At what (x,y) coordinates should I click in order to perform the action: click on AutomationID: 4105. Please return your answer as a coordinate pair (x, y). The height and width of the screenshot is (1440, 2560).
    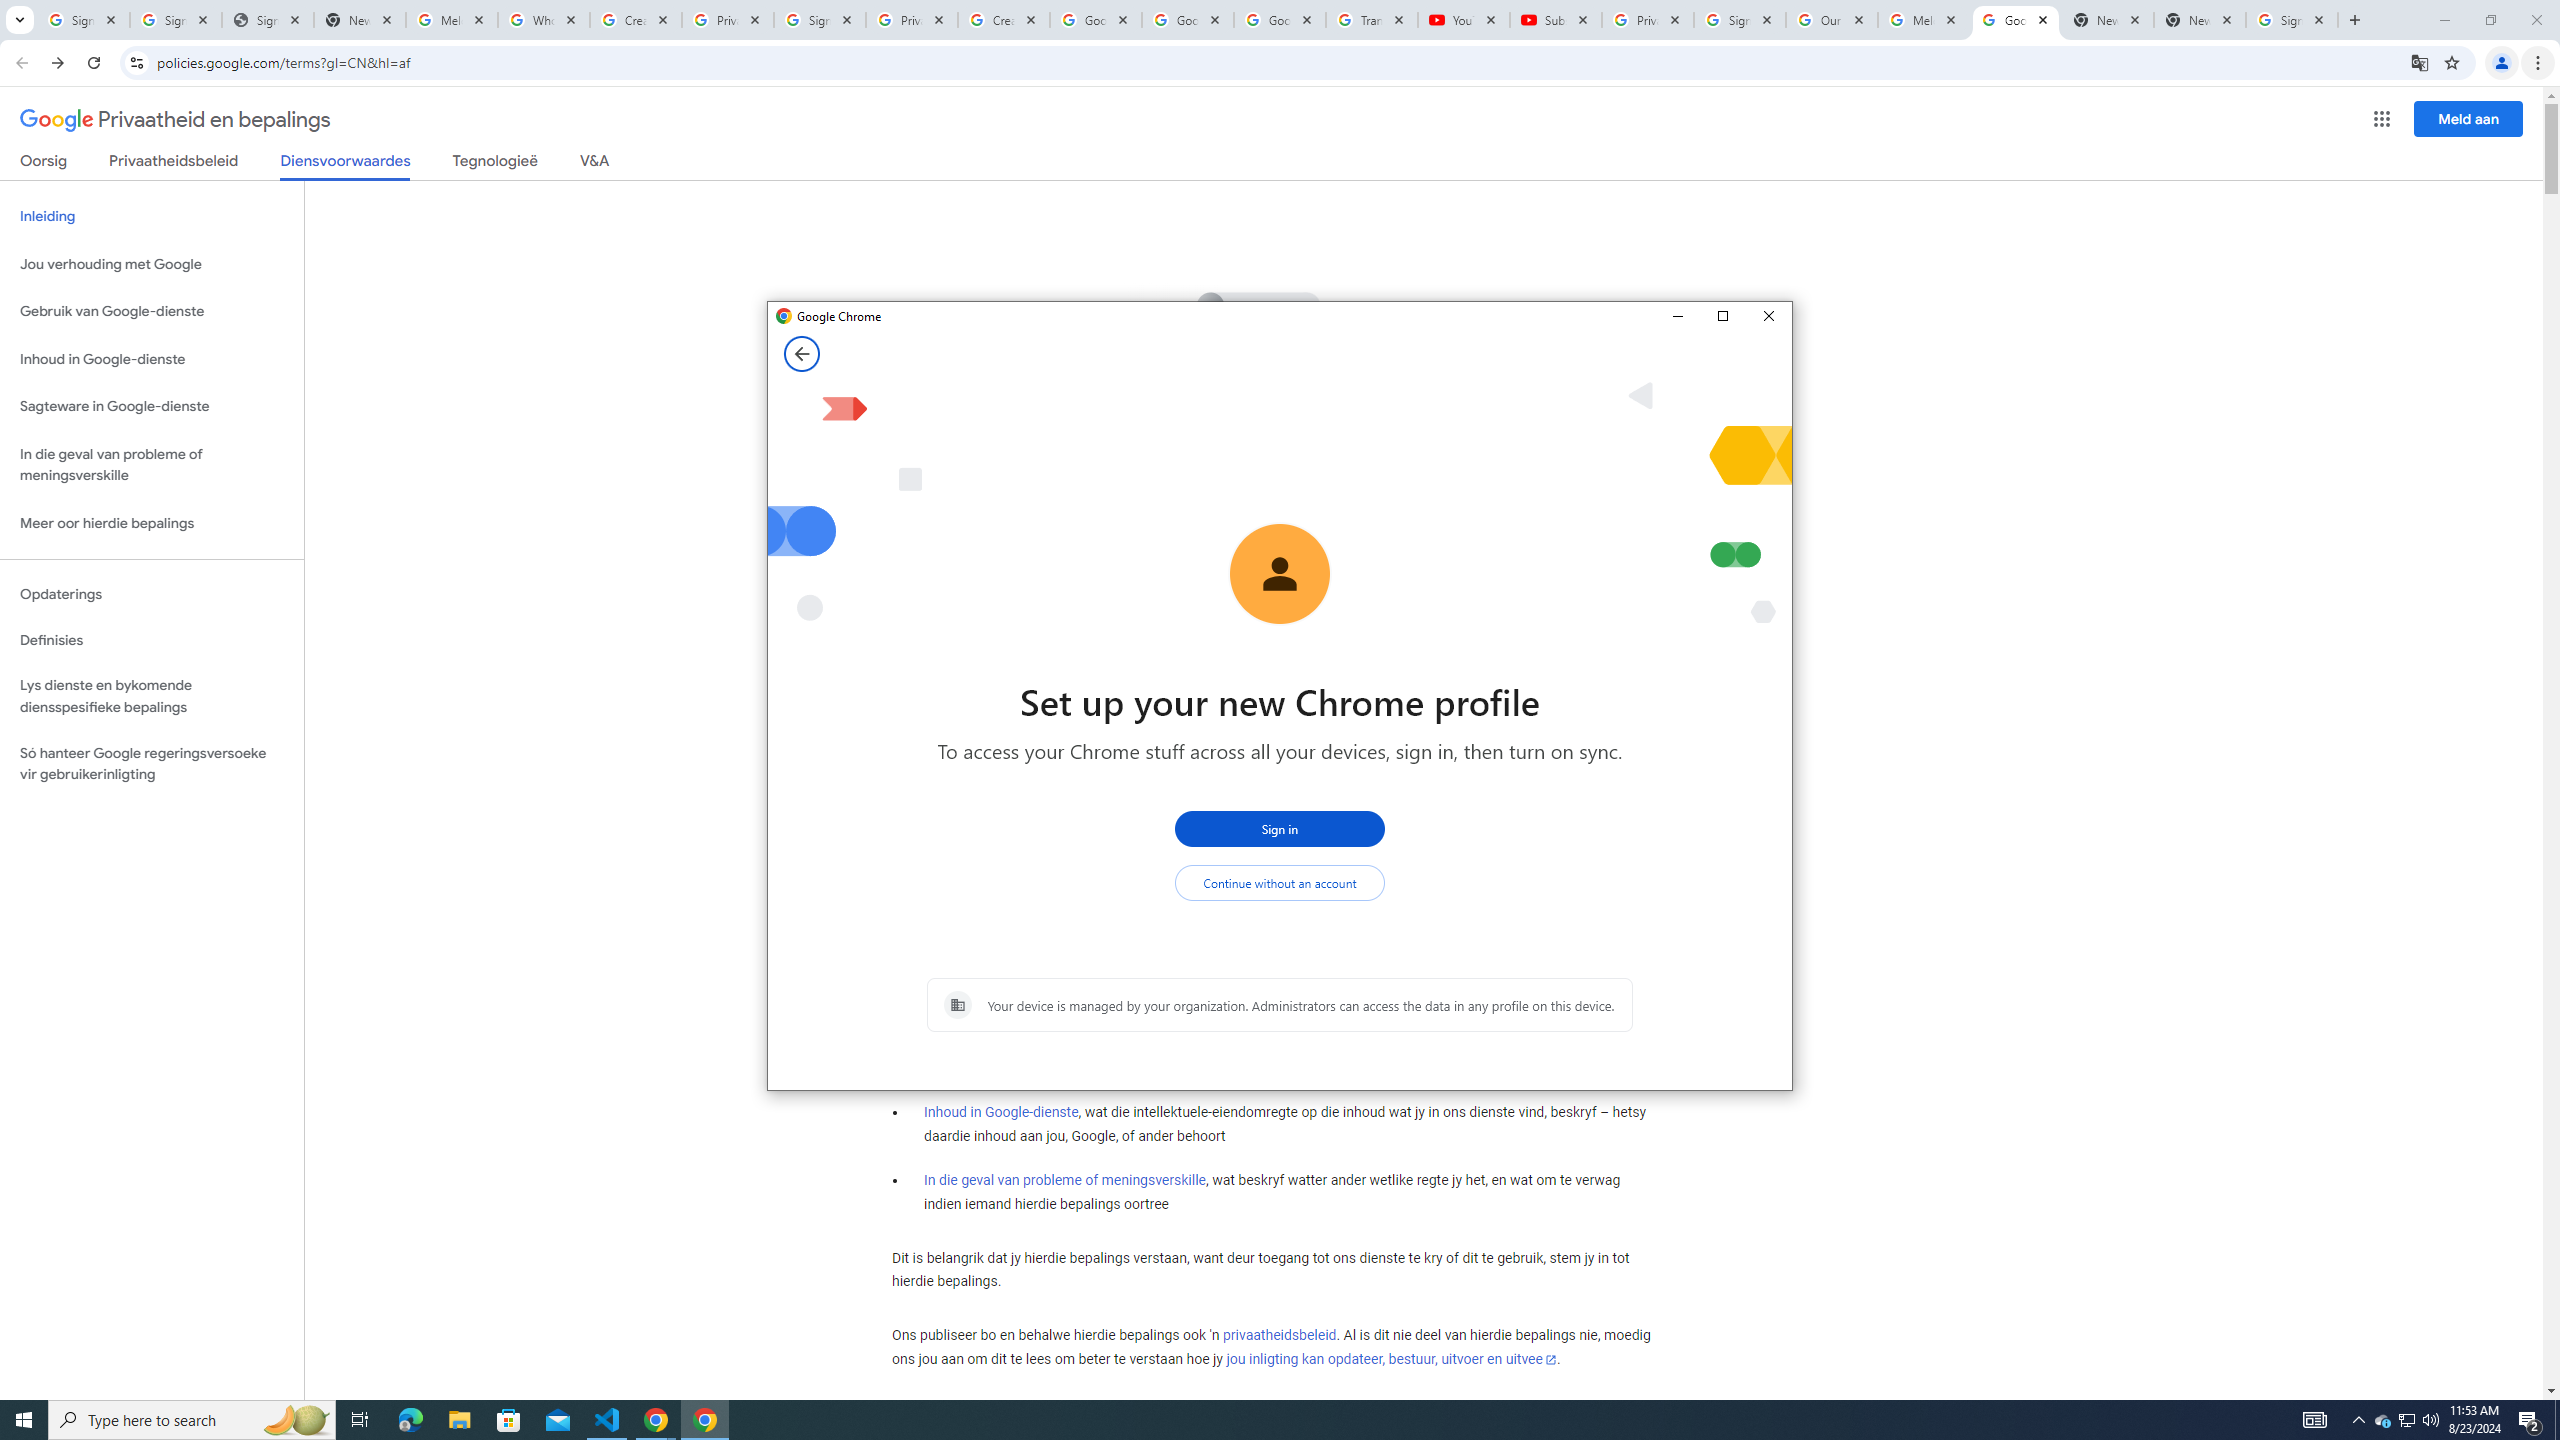
    Looking at the image, I should click on (267, 20).